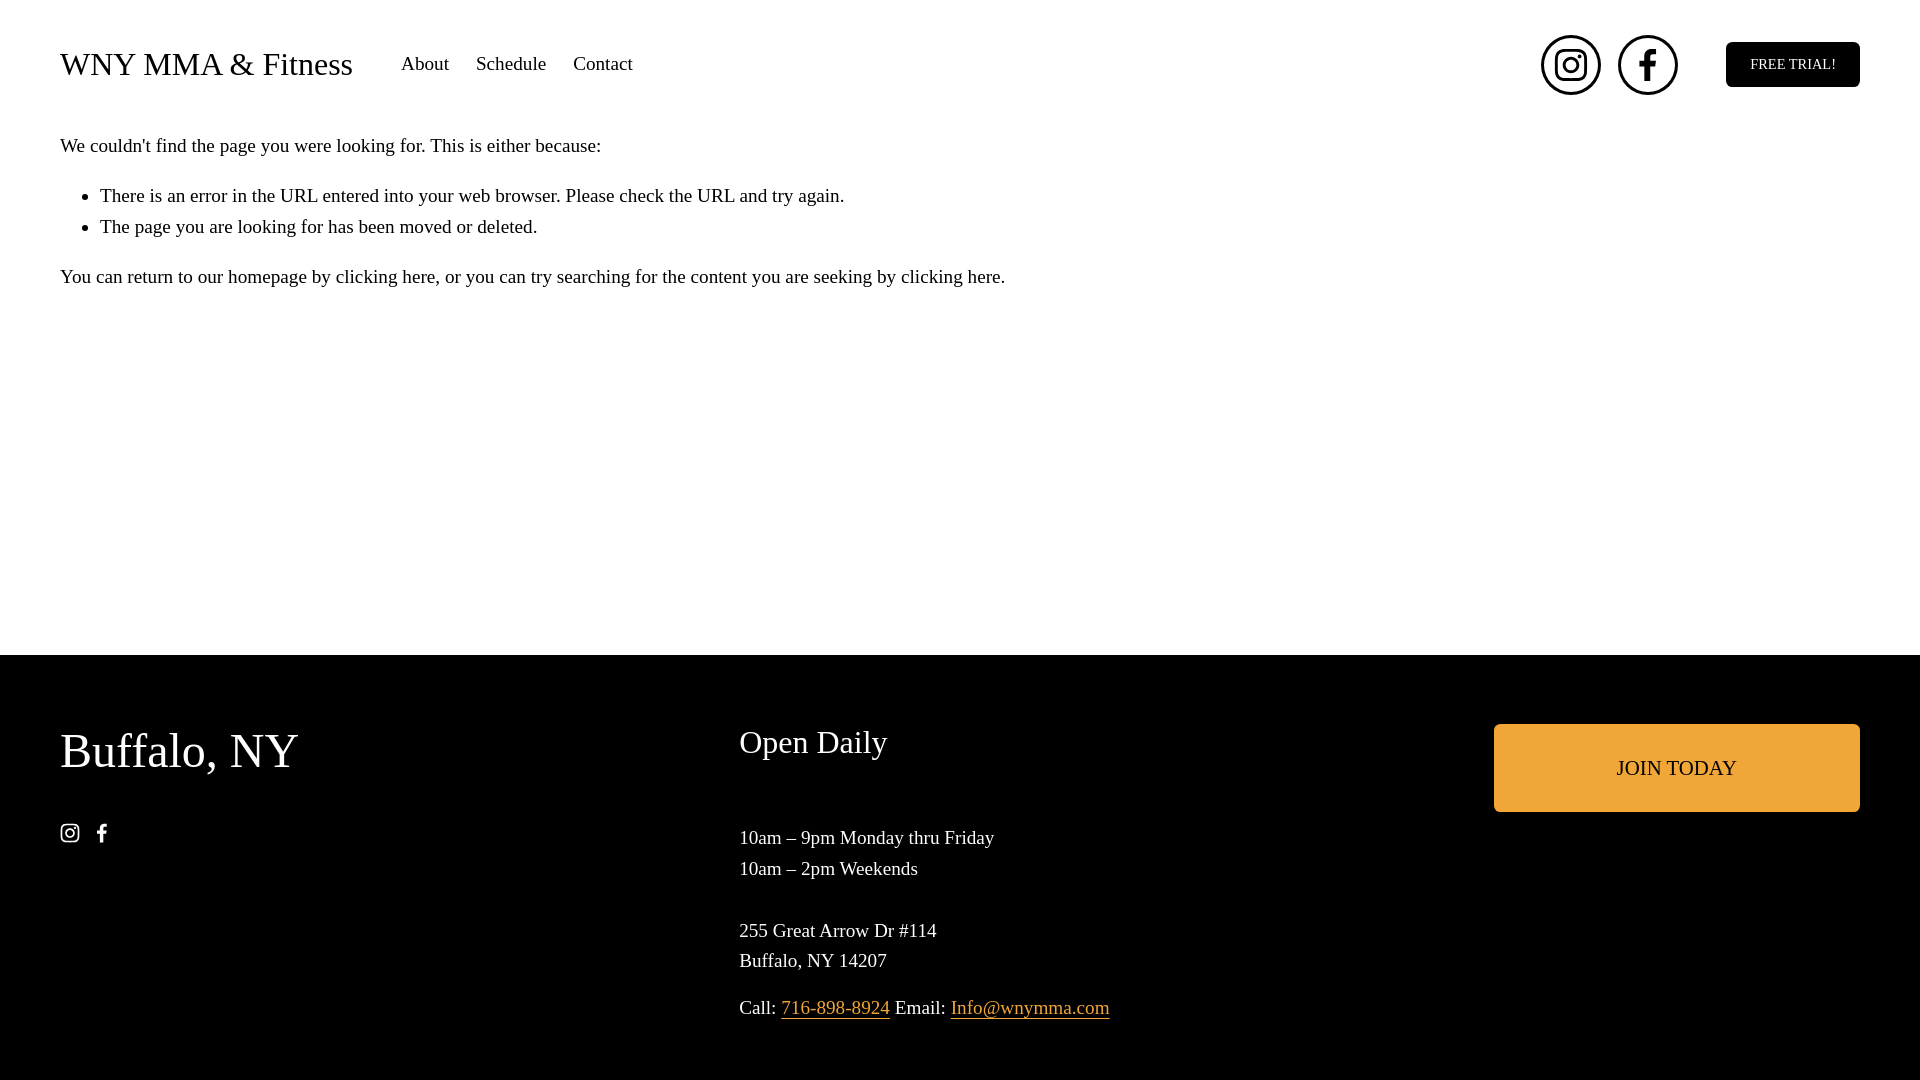 This screenshot has width=1920, height=1080. Describe the element at coordinates (425, 64) in the screenshot. I see `About` at that location.